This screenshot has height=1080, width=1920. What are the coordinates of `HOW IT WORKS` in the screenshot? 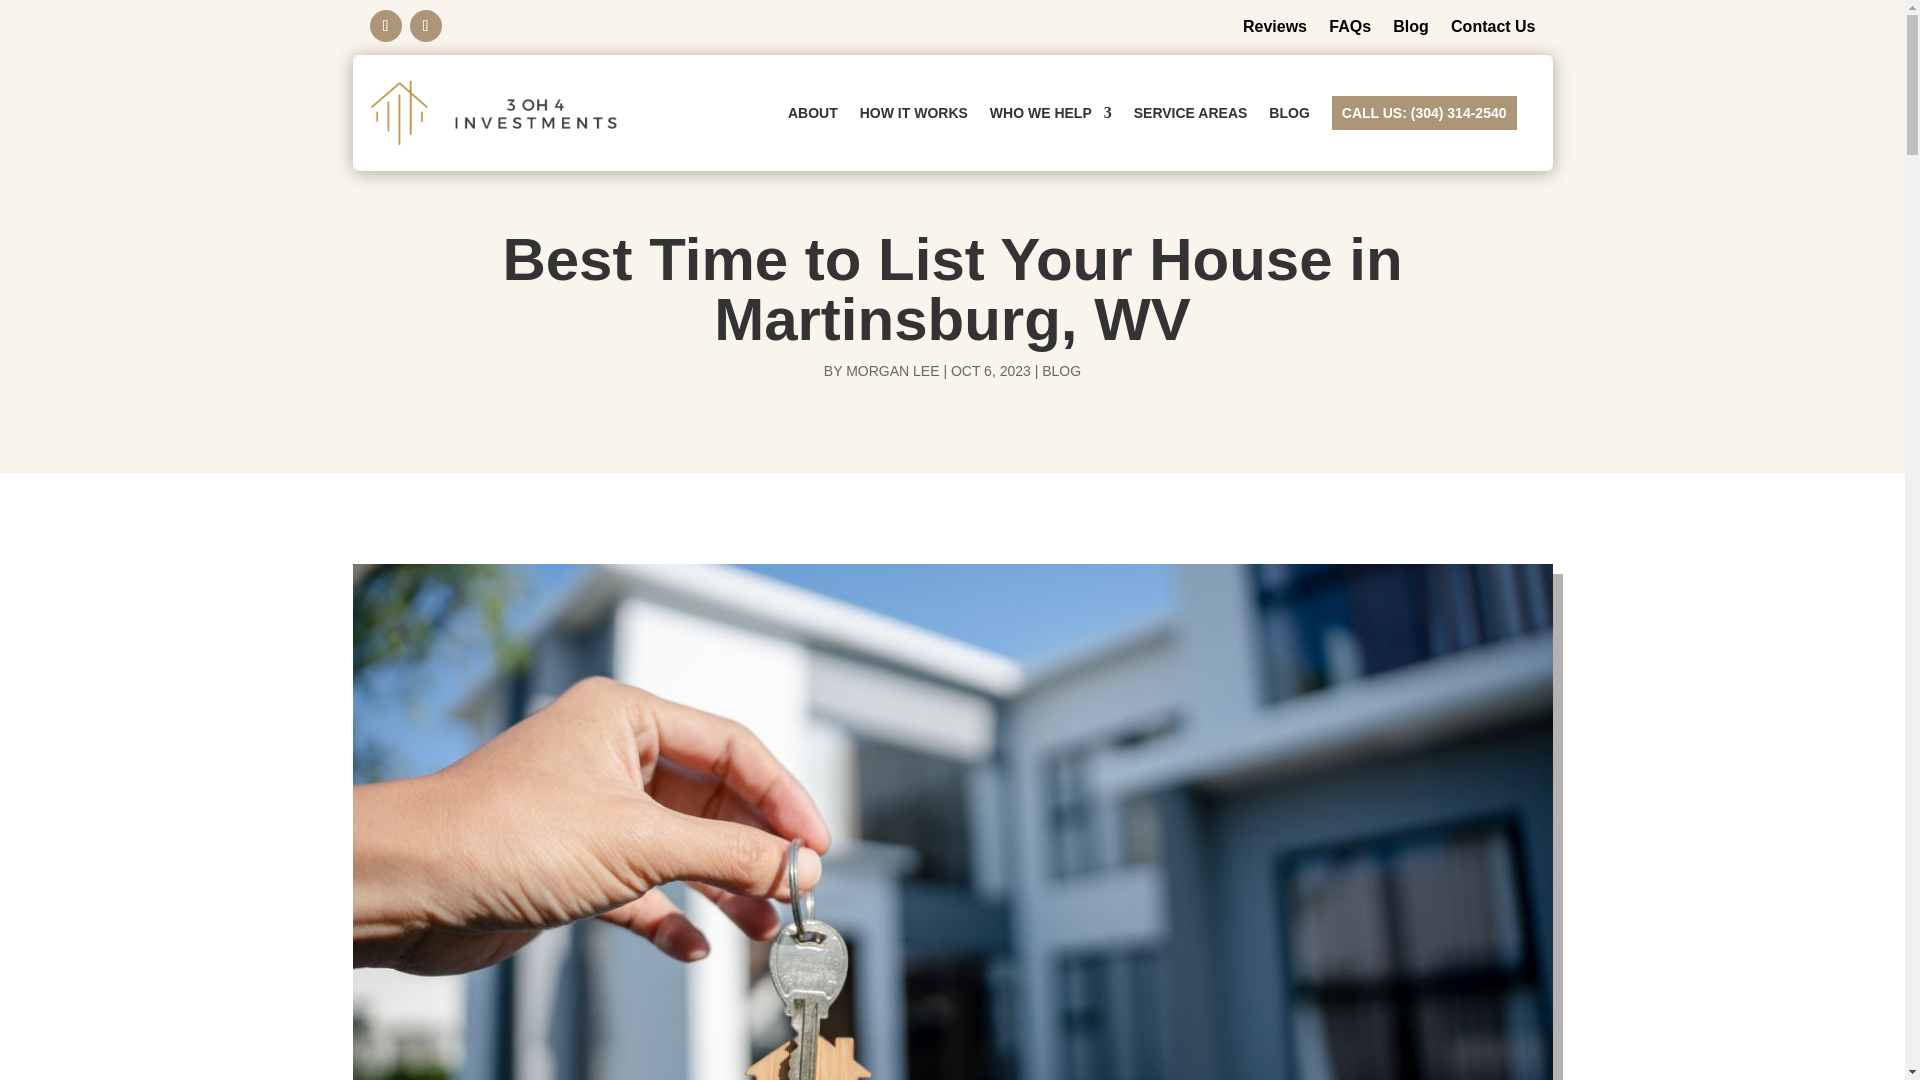 It's located at (914, 112).